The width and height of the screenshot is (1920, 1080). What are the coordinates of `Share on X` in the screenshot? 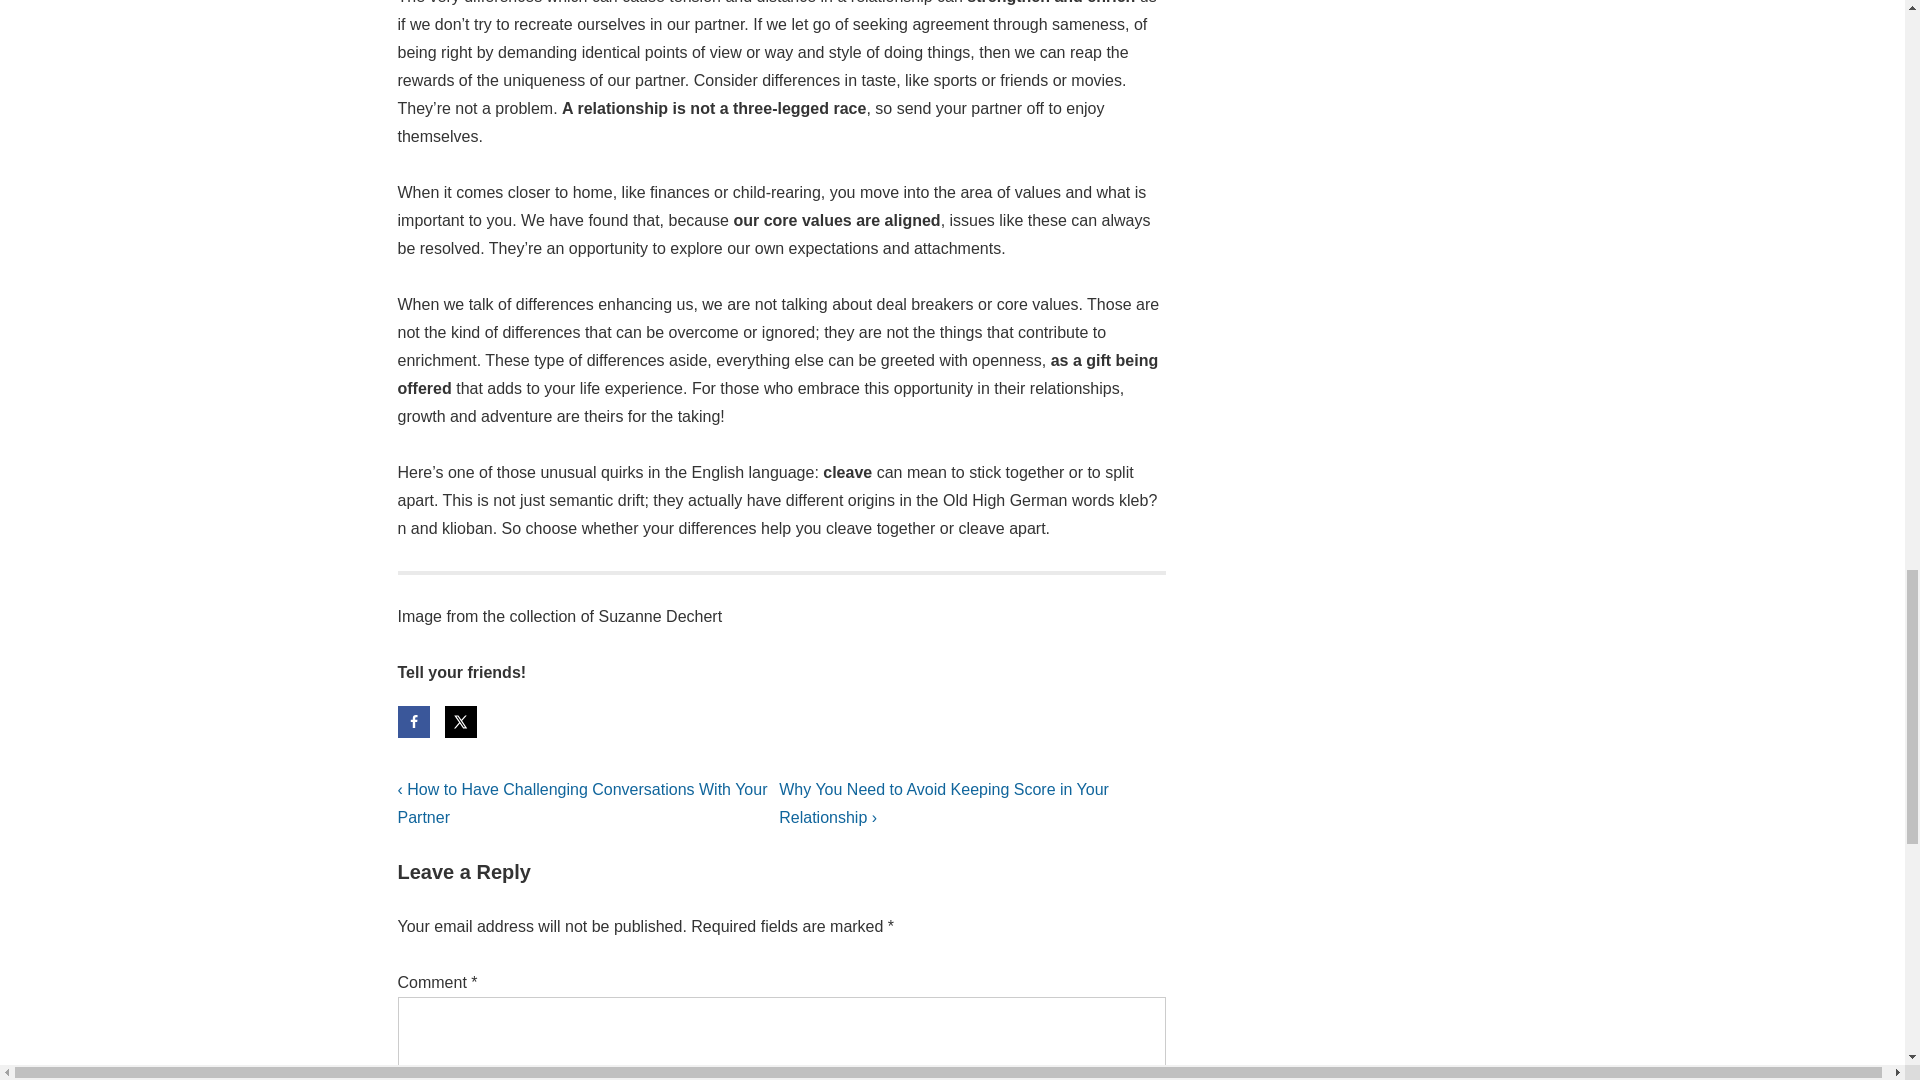 It's located at (460, 722).